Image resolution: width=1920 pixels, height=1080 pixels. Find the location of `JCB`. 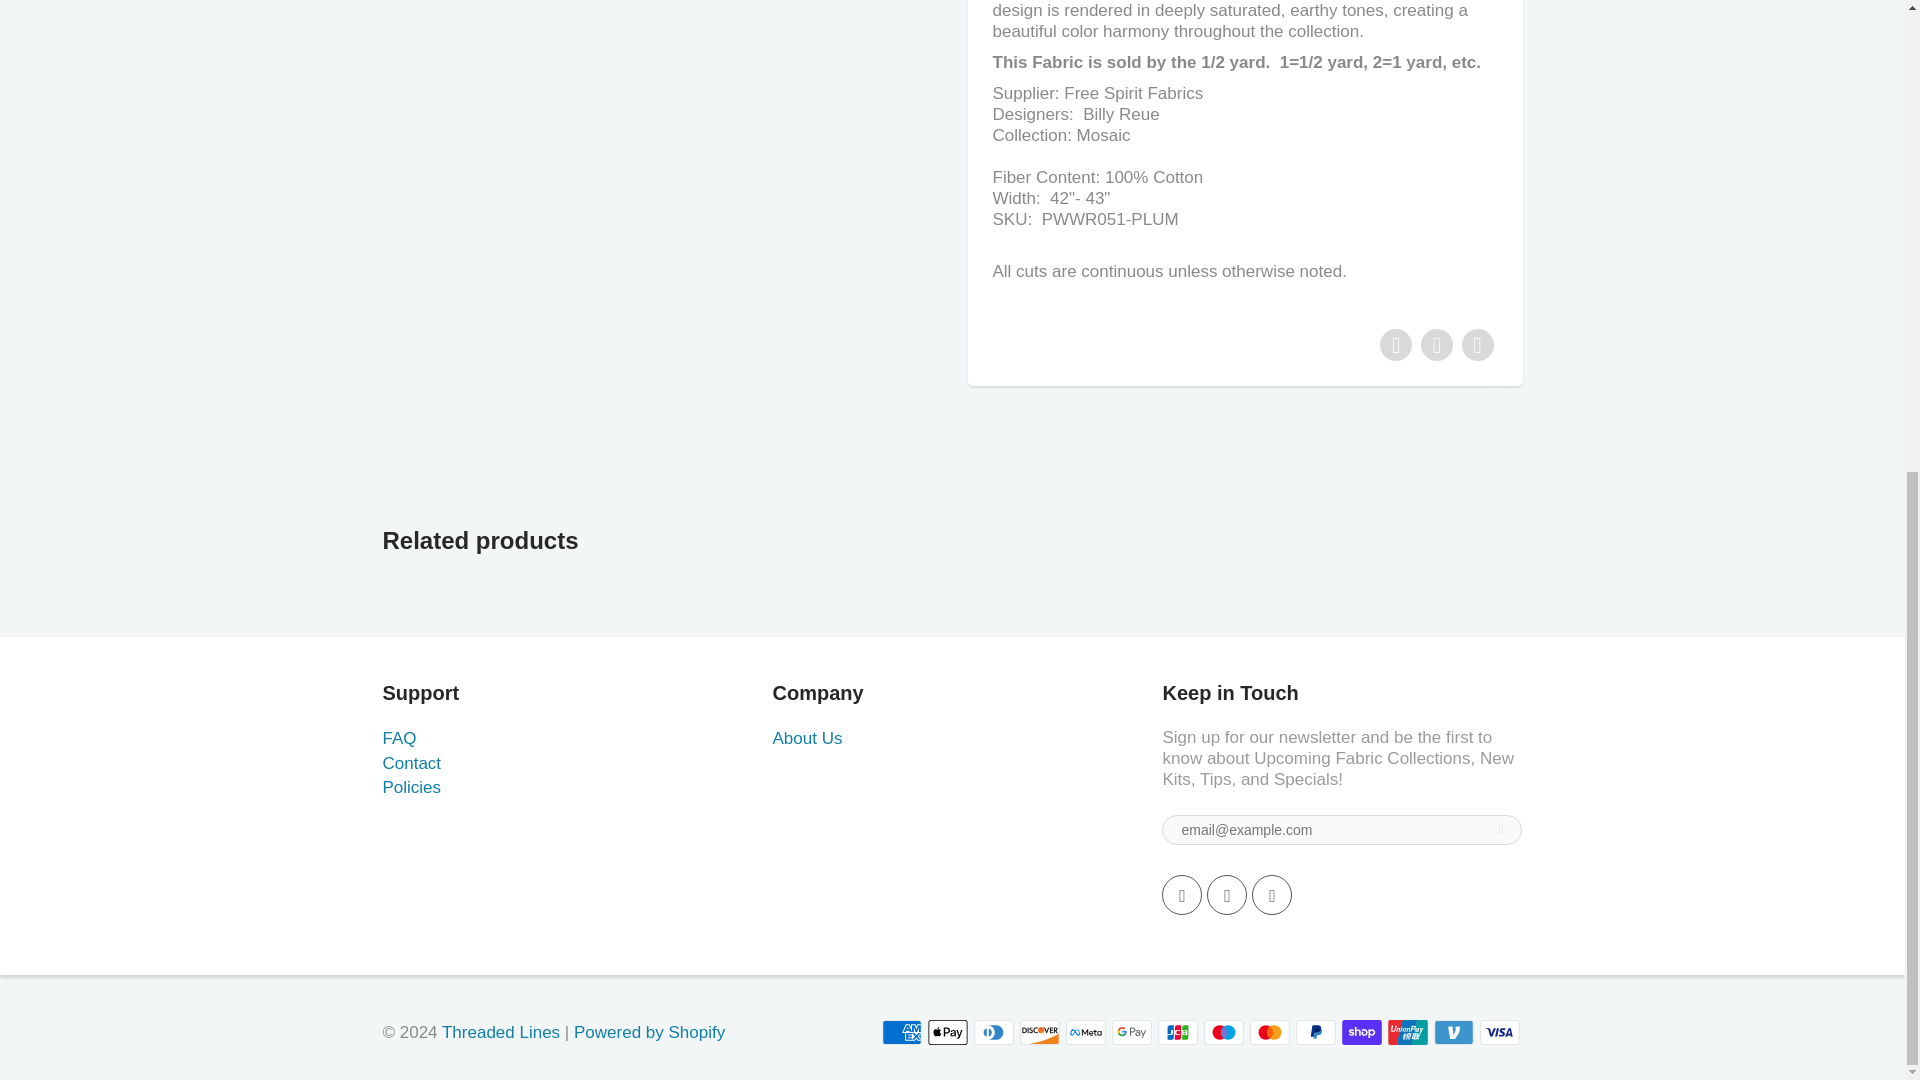

JCB is located at coordinates (1178, 1032).